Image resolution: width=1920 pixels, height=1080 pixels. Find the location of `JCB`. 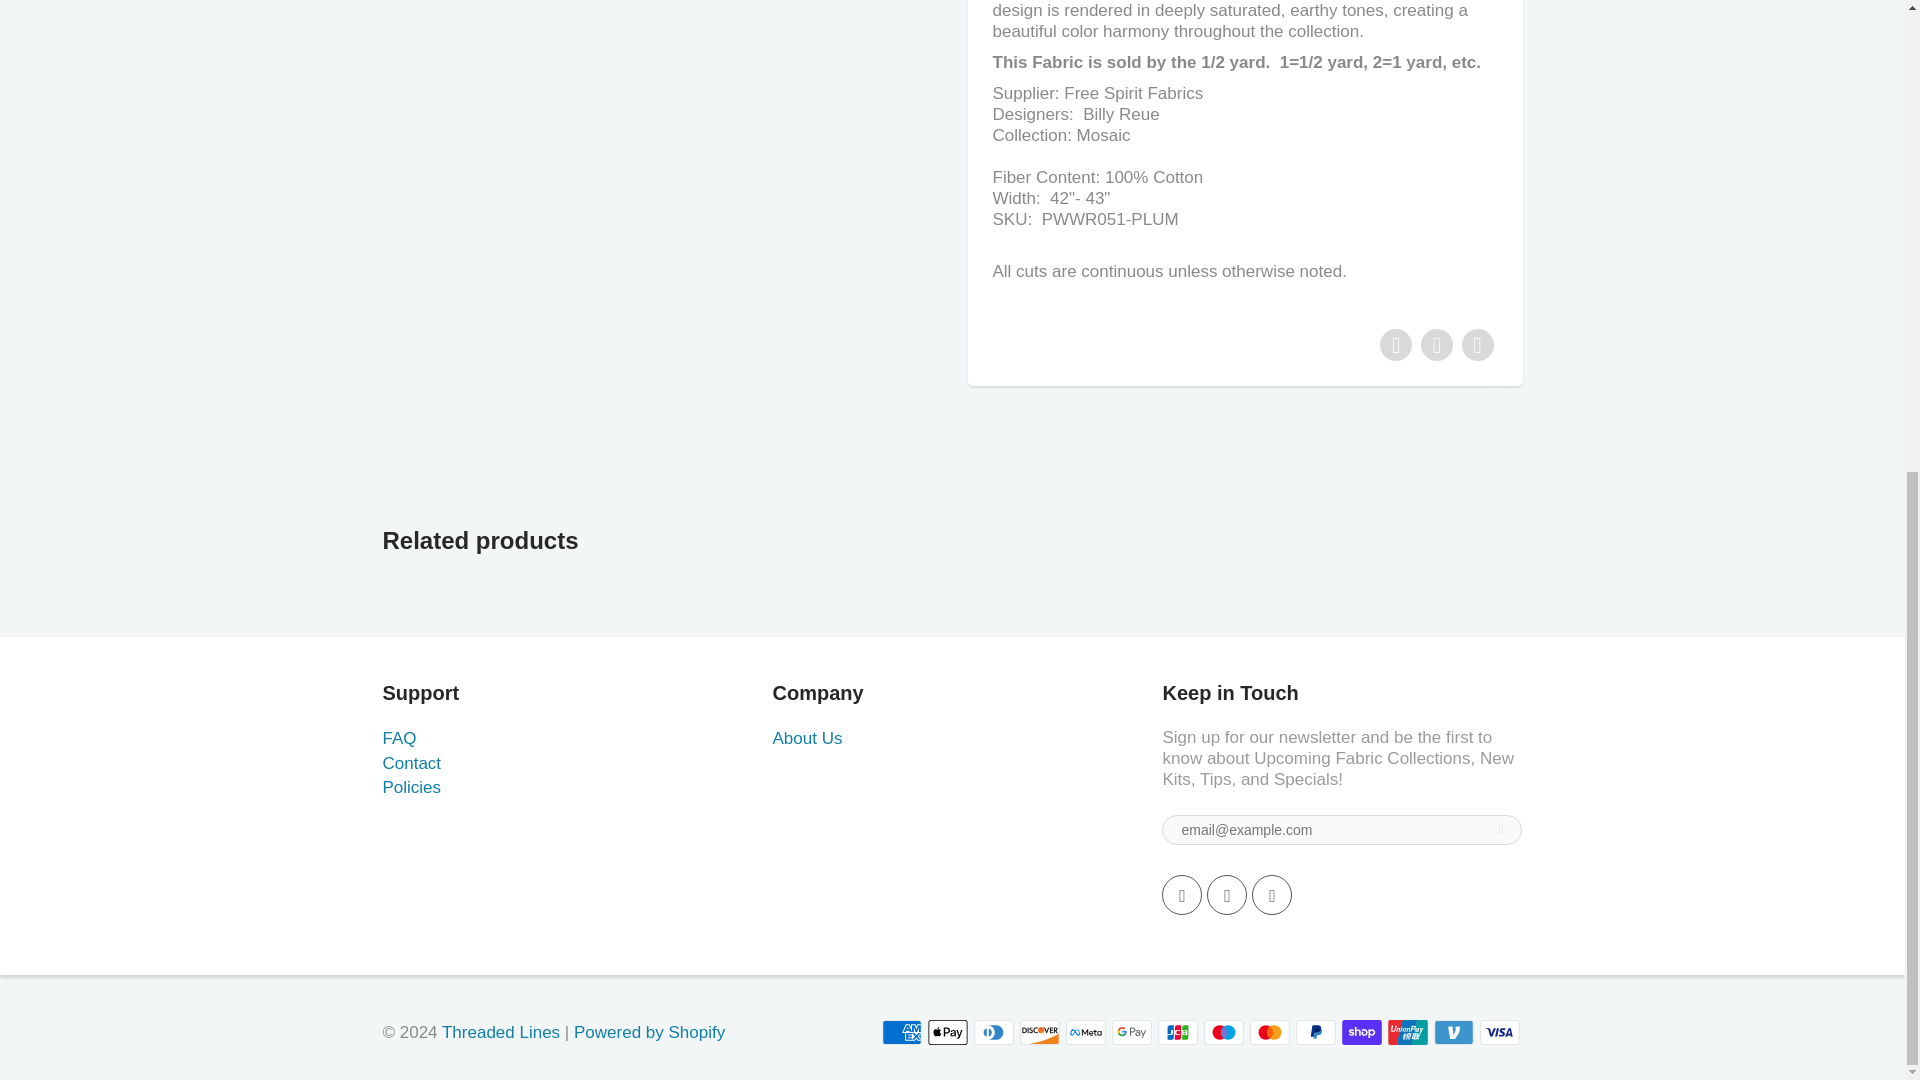

JCB is located at coordinates (1178, 1032).